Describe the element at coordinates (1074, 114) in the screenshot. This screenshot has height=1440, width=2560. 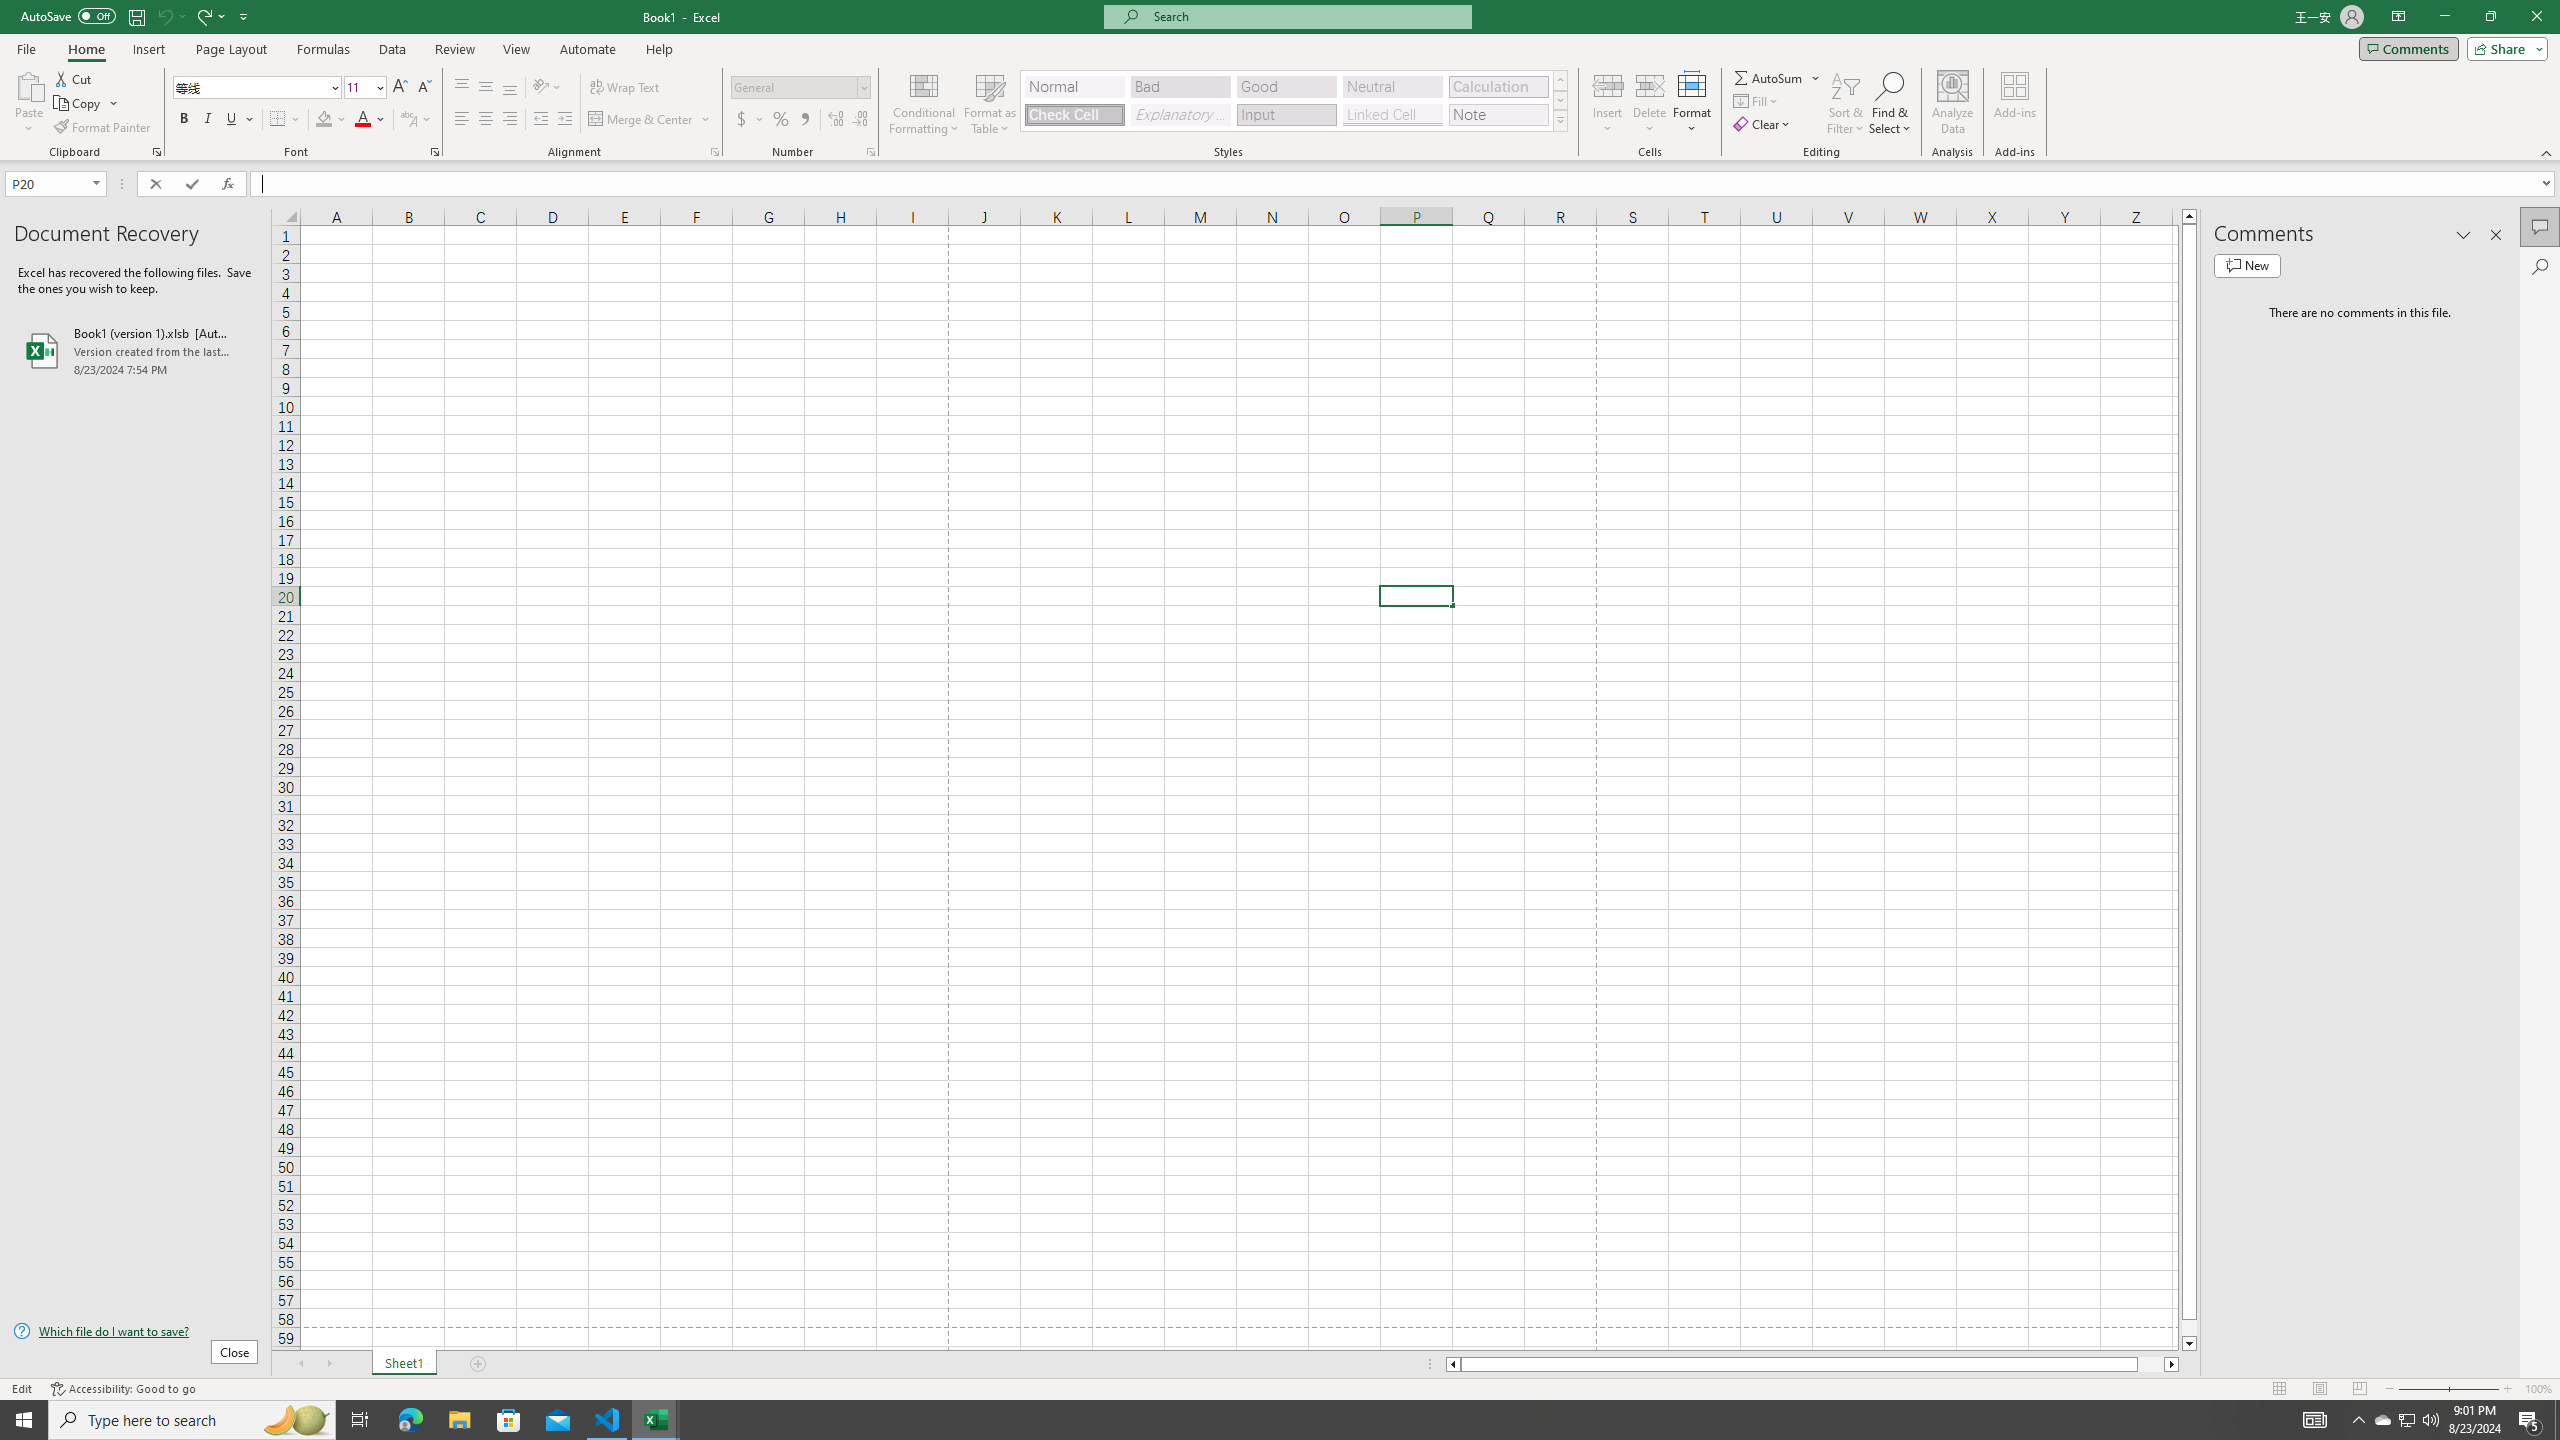
I see `Check Cell` at that location.